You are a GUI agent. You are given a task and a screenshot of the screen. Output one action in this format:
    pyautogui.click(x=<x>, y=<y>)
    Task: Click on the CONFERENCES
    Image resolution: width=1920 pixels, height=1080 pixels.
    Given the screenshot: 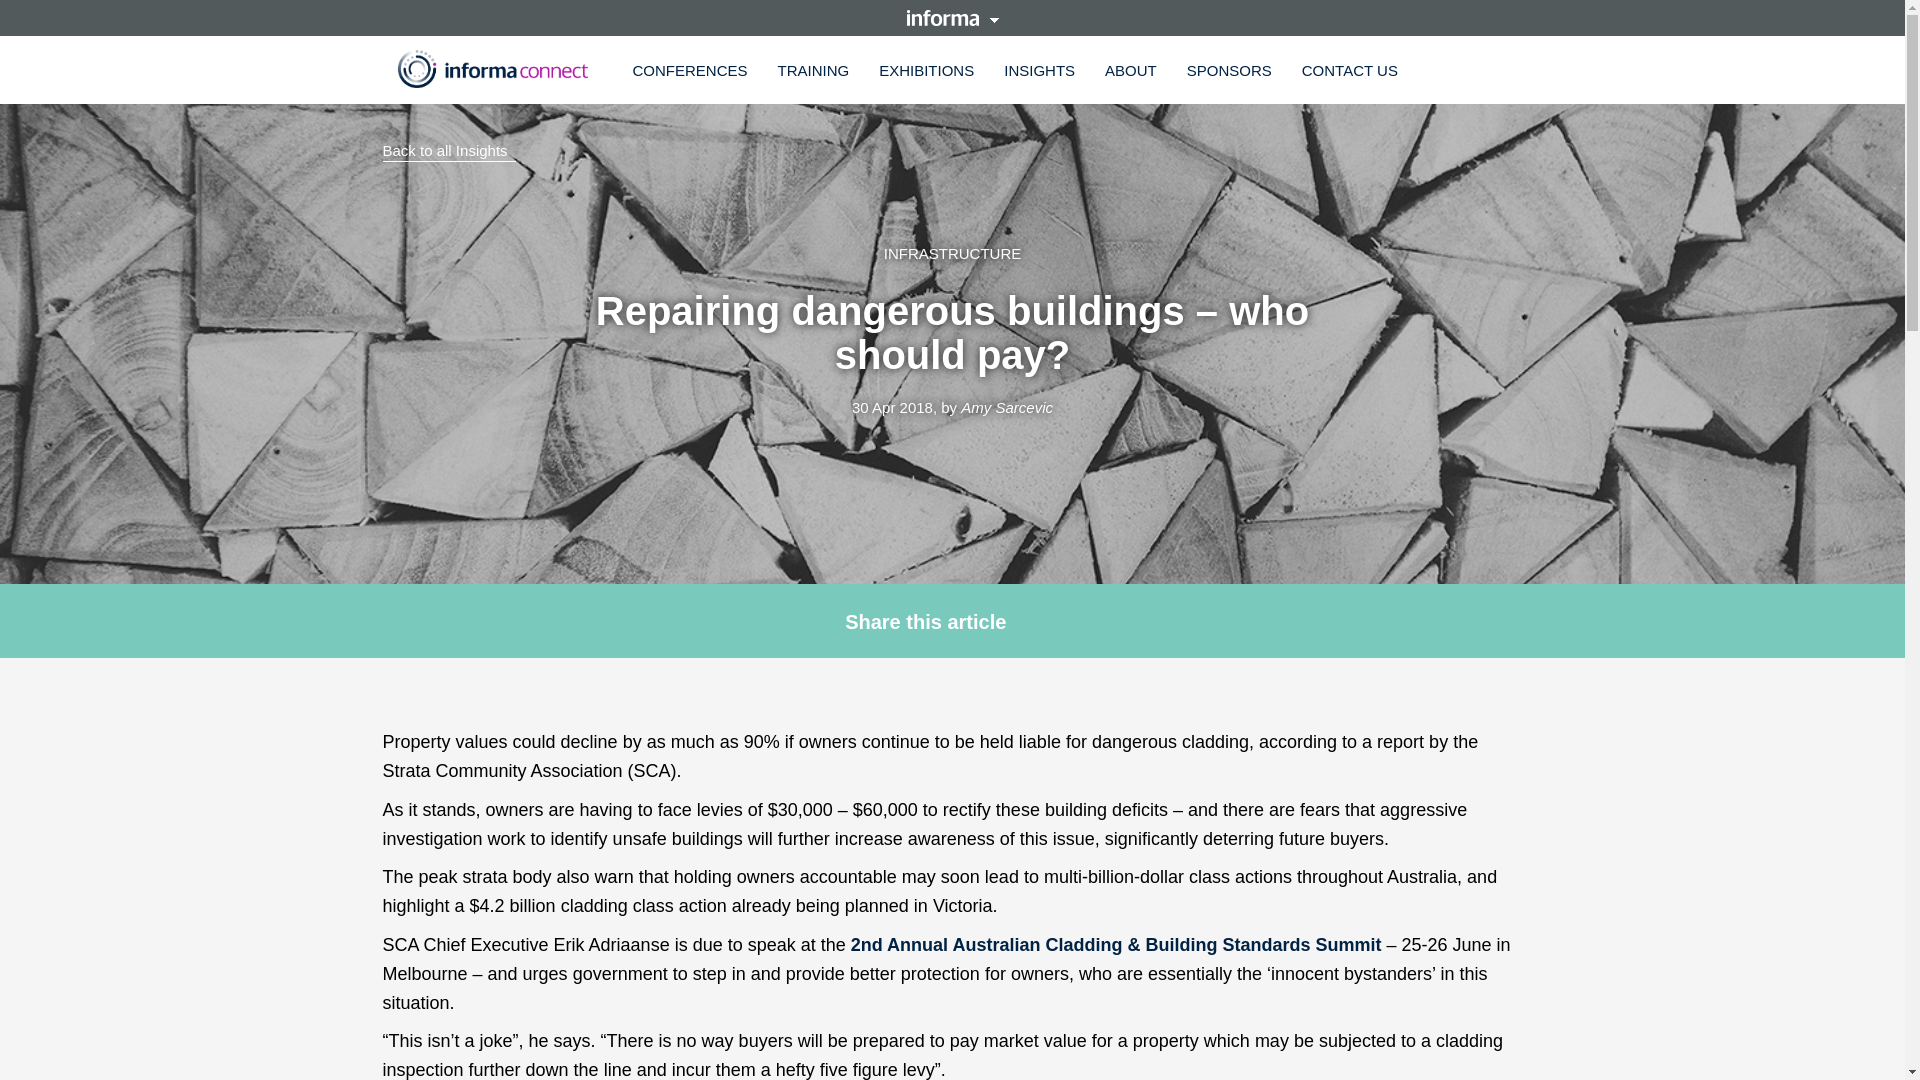 What is the action you would take?
    pyautogui.click(x=690, y=70)
    